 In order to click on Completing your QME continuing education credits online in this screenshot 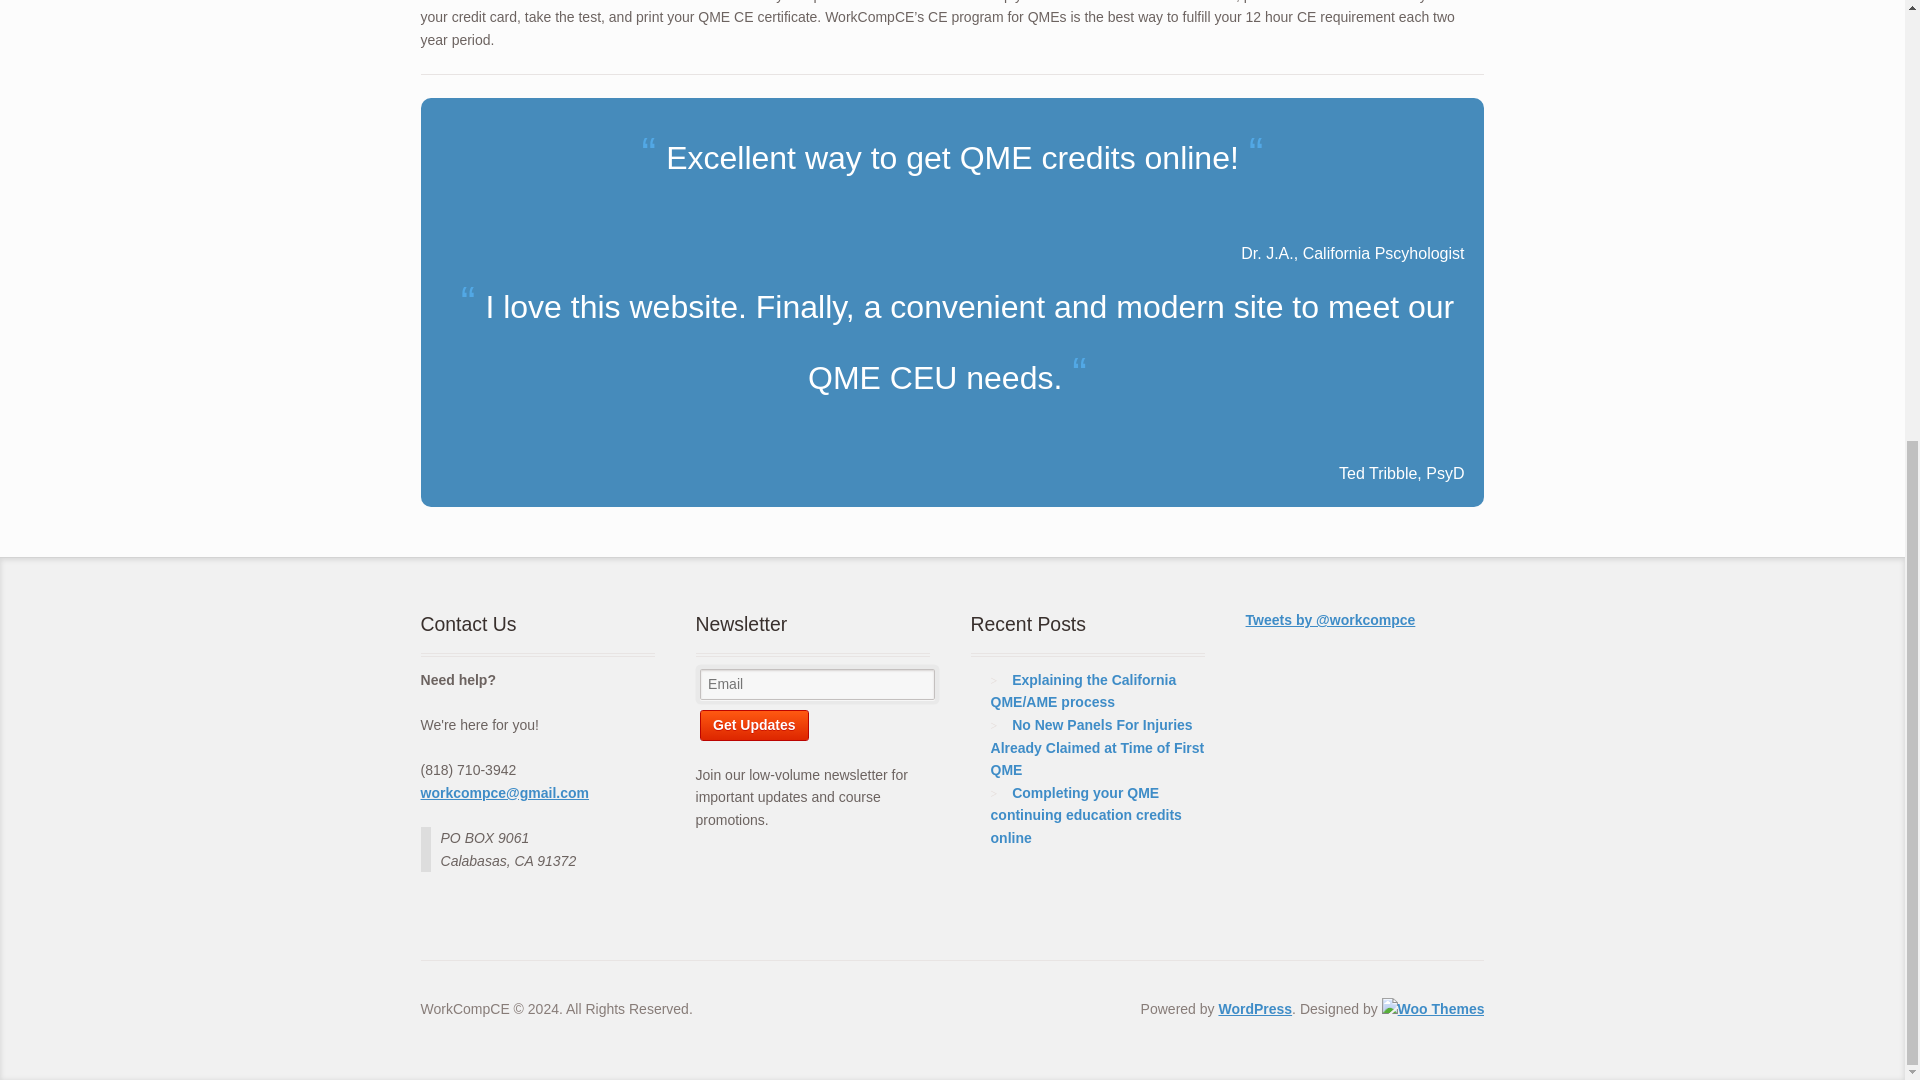, I will do `click(1086, 815)`.